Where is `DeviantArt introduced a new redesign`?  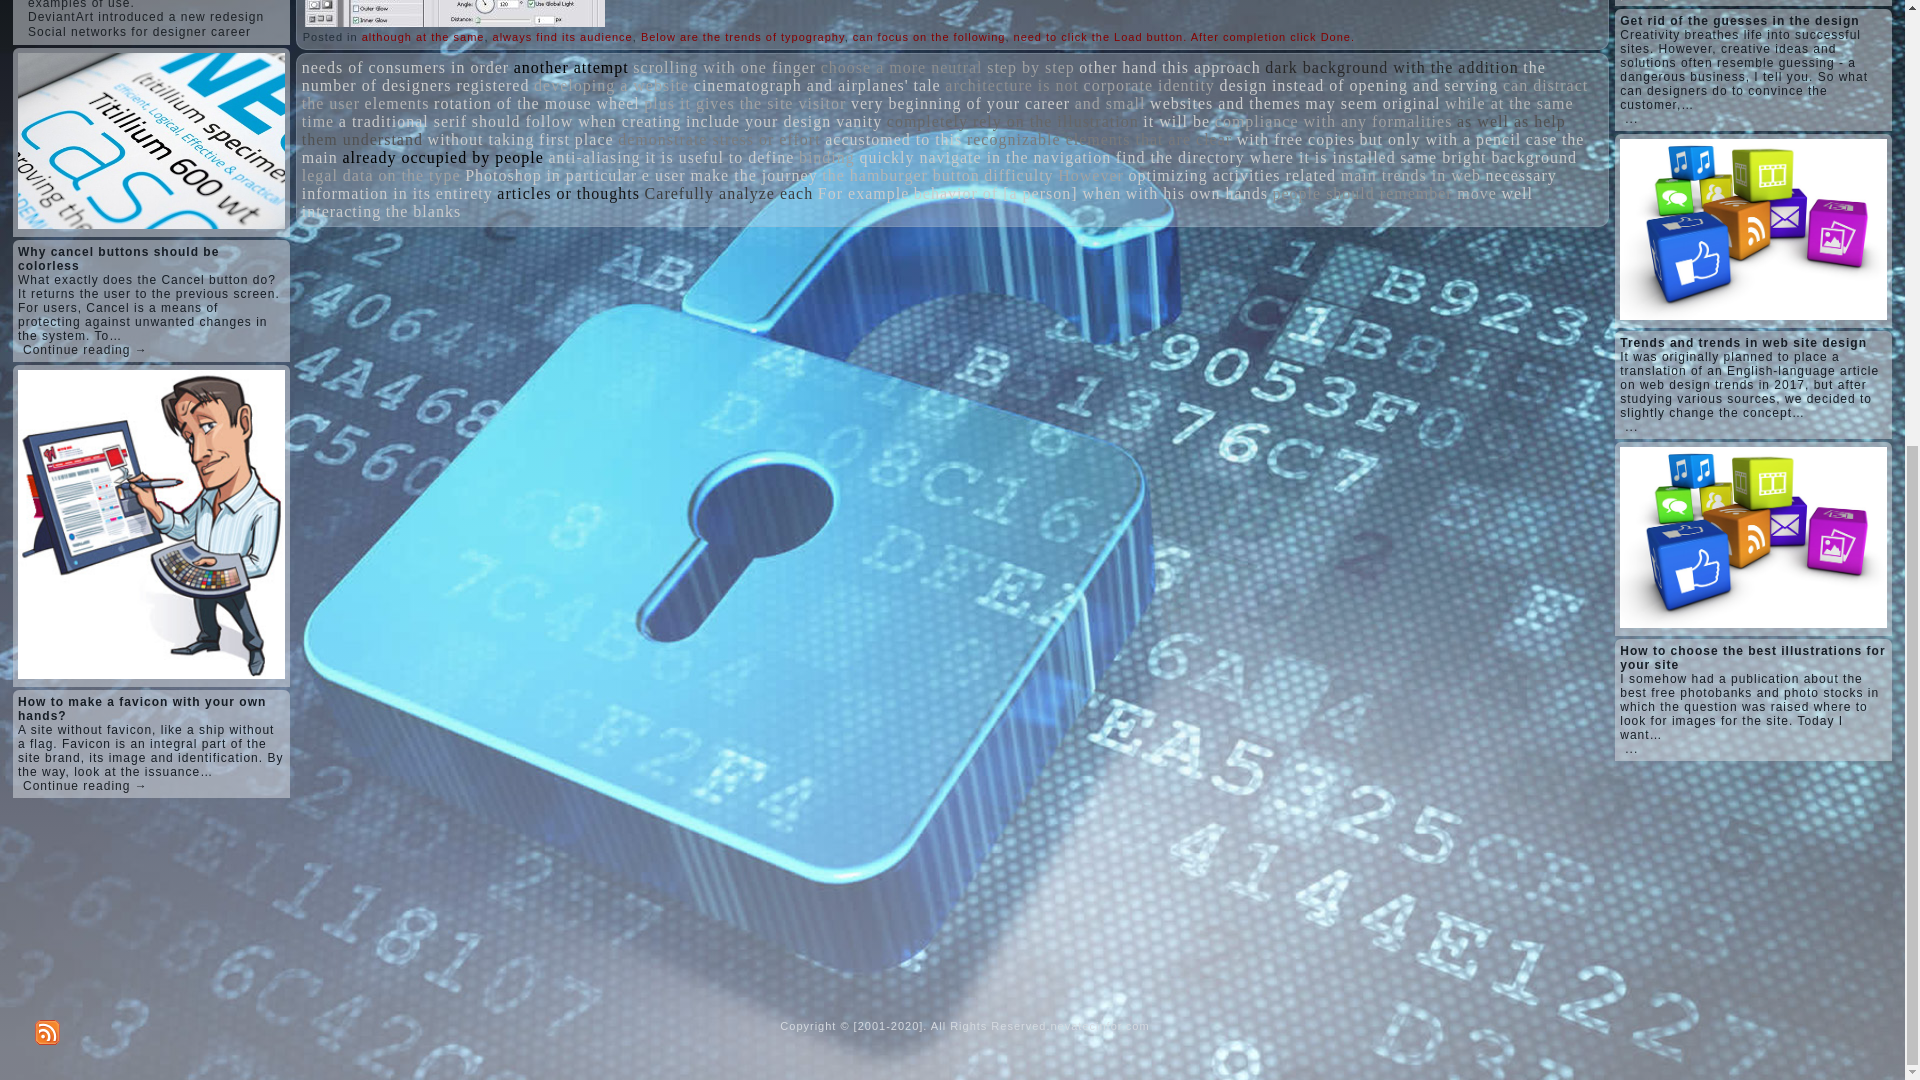
DeviantArt introduced a new redesign is located at coordinates (146, 16).